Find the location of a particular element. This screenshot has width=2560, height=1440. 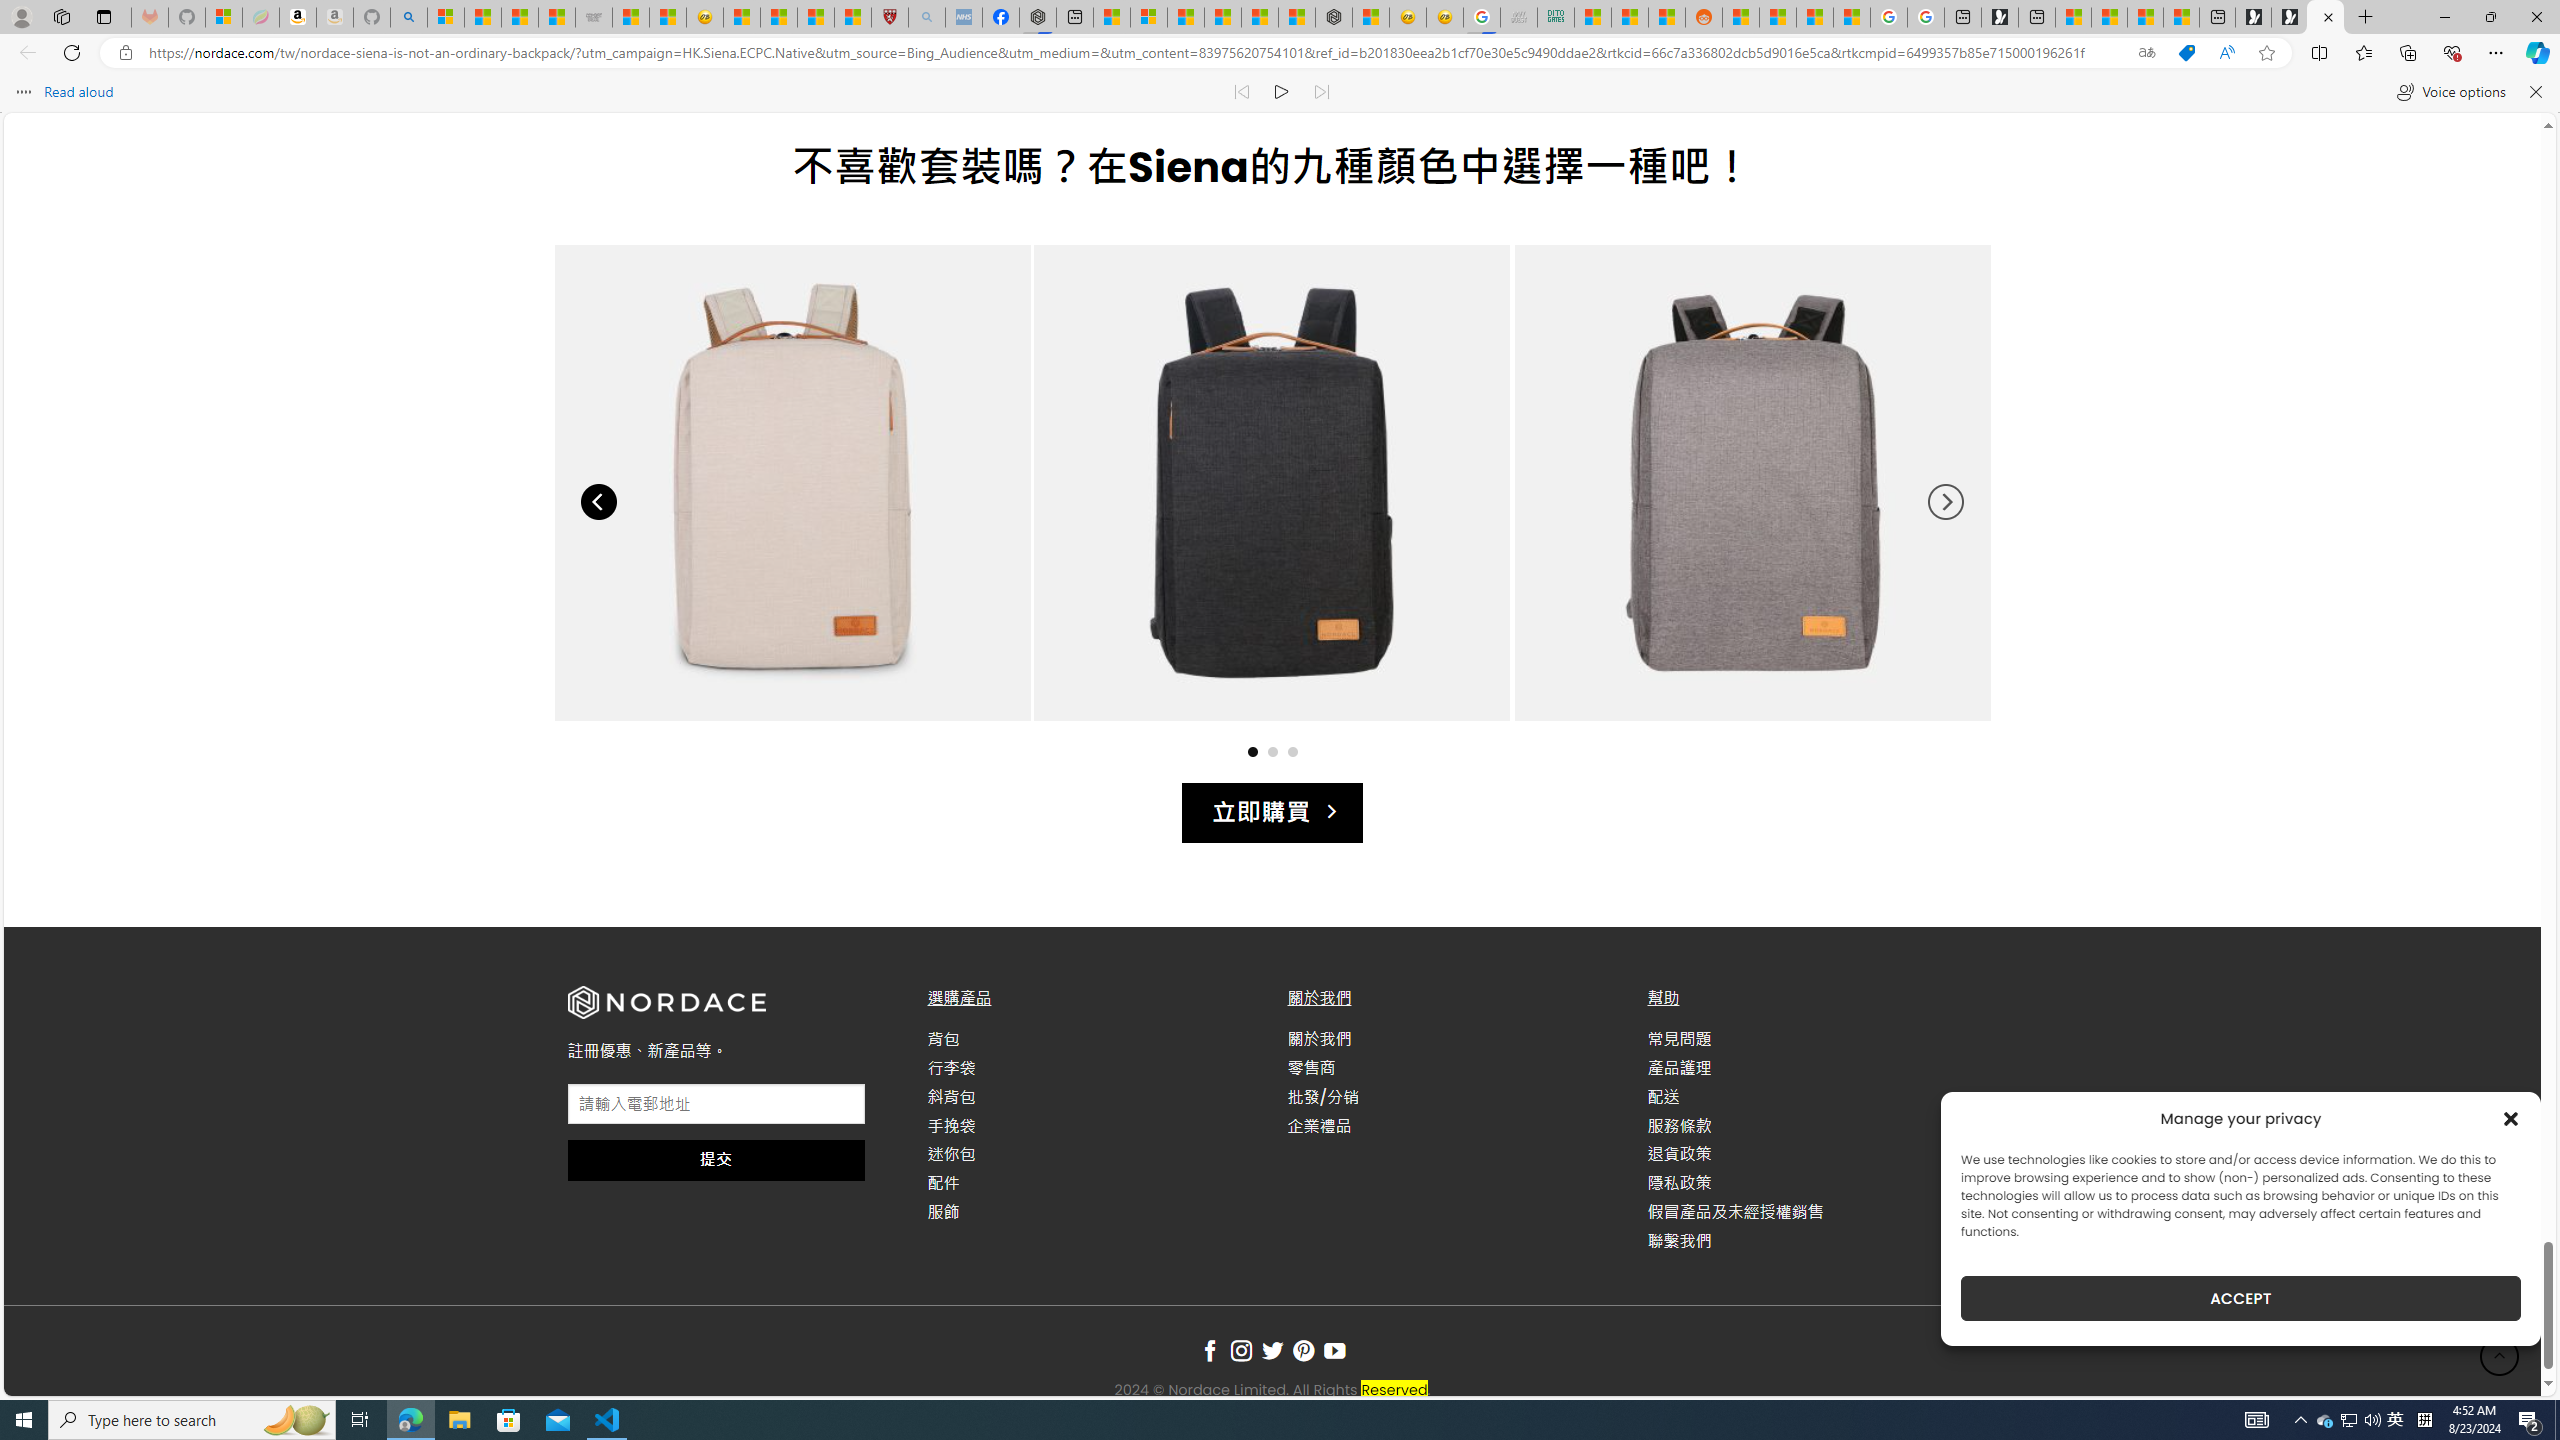

Science - MSN is located at coordinates (815, 17).